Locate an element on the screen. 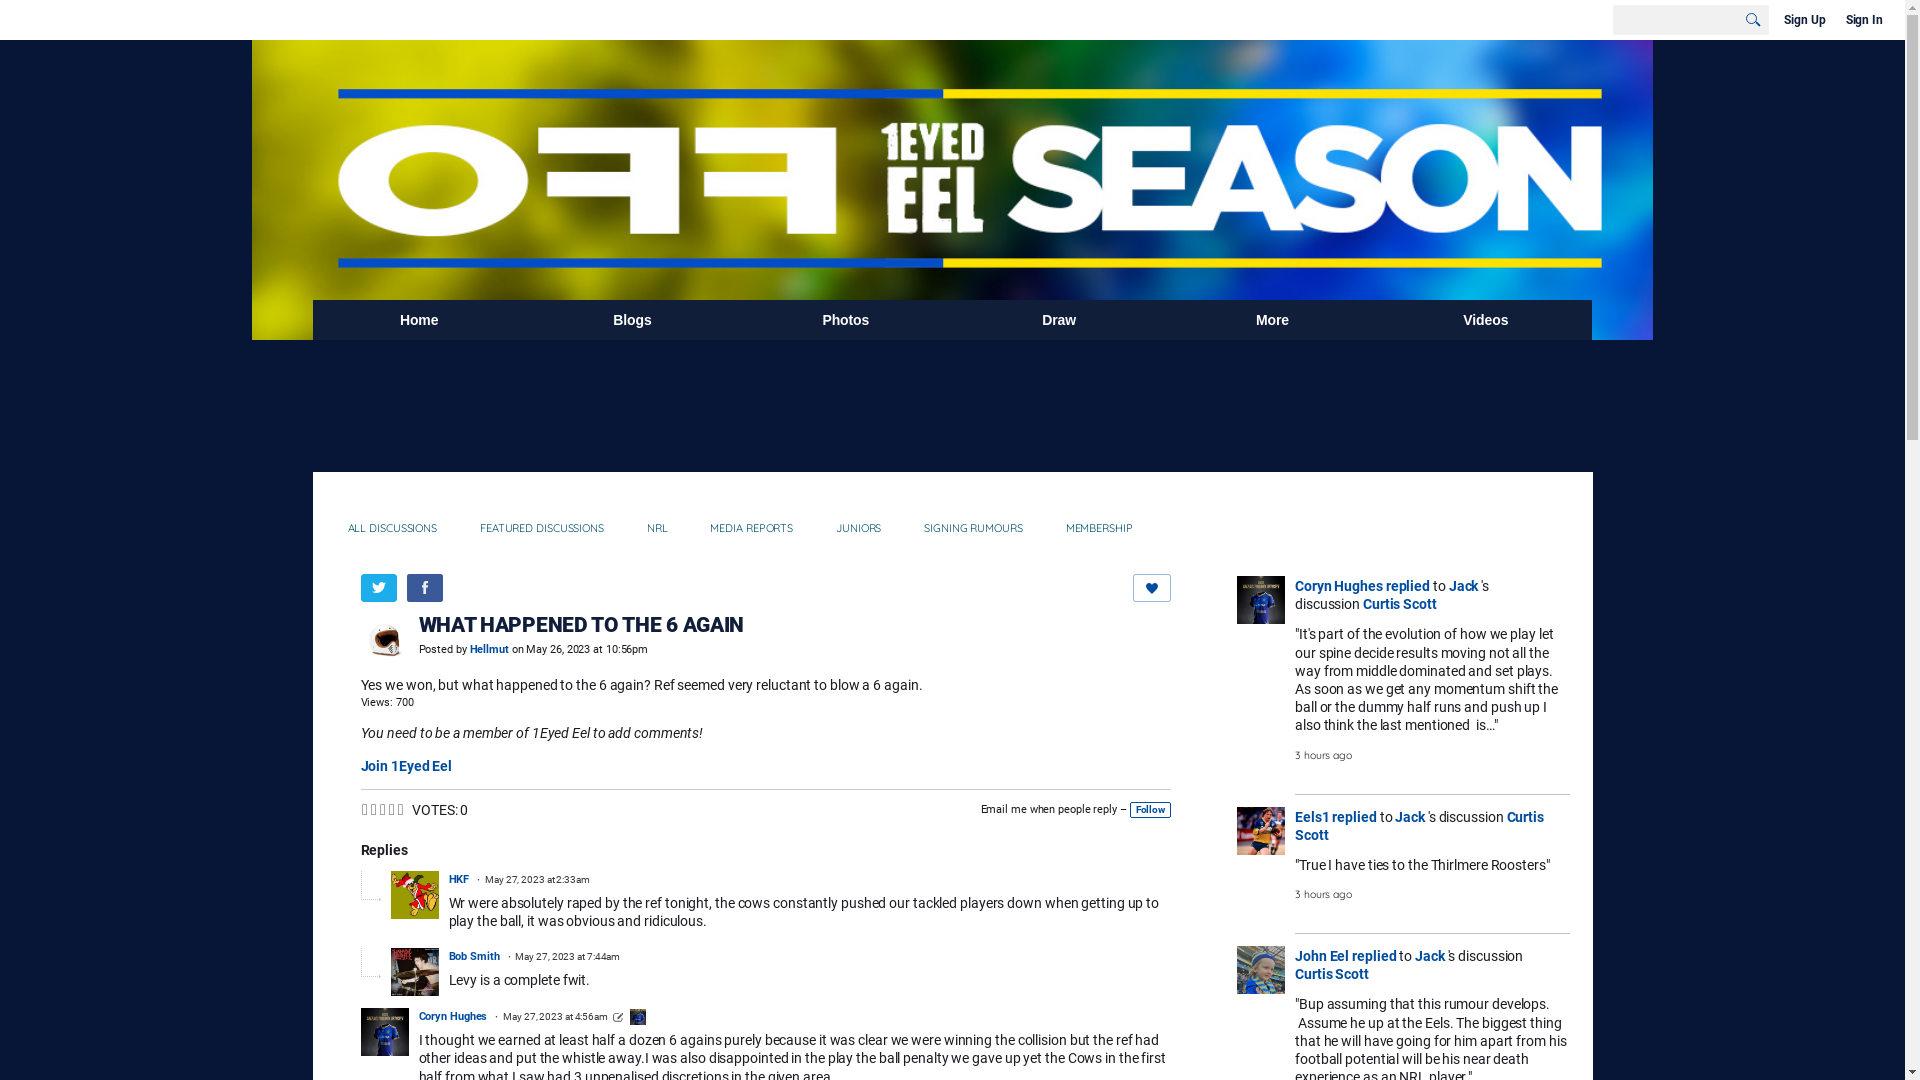  Sign In is located at coordinates (1864, 20).